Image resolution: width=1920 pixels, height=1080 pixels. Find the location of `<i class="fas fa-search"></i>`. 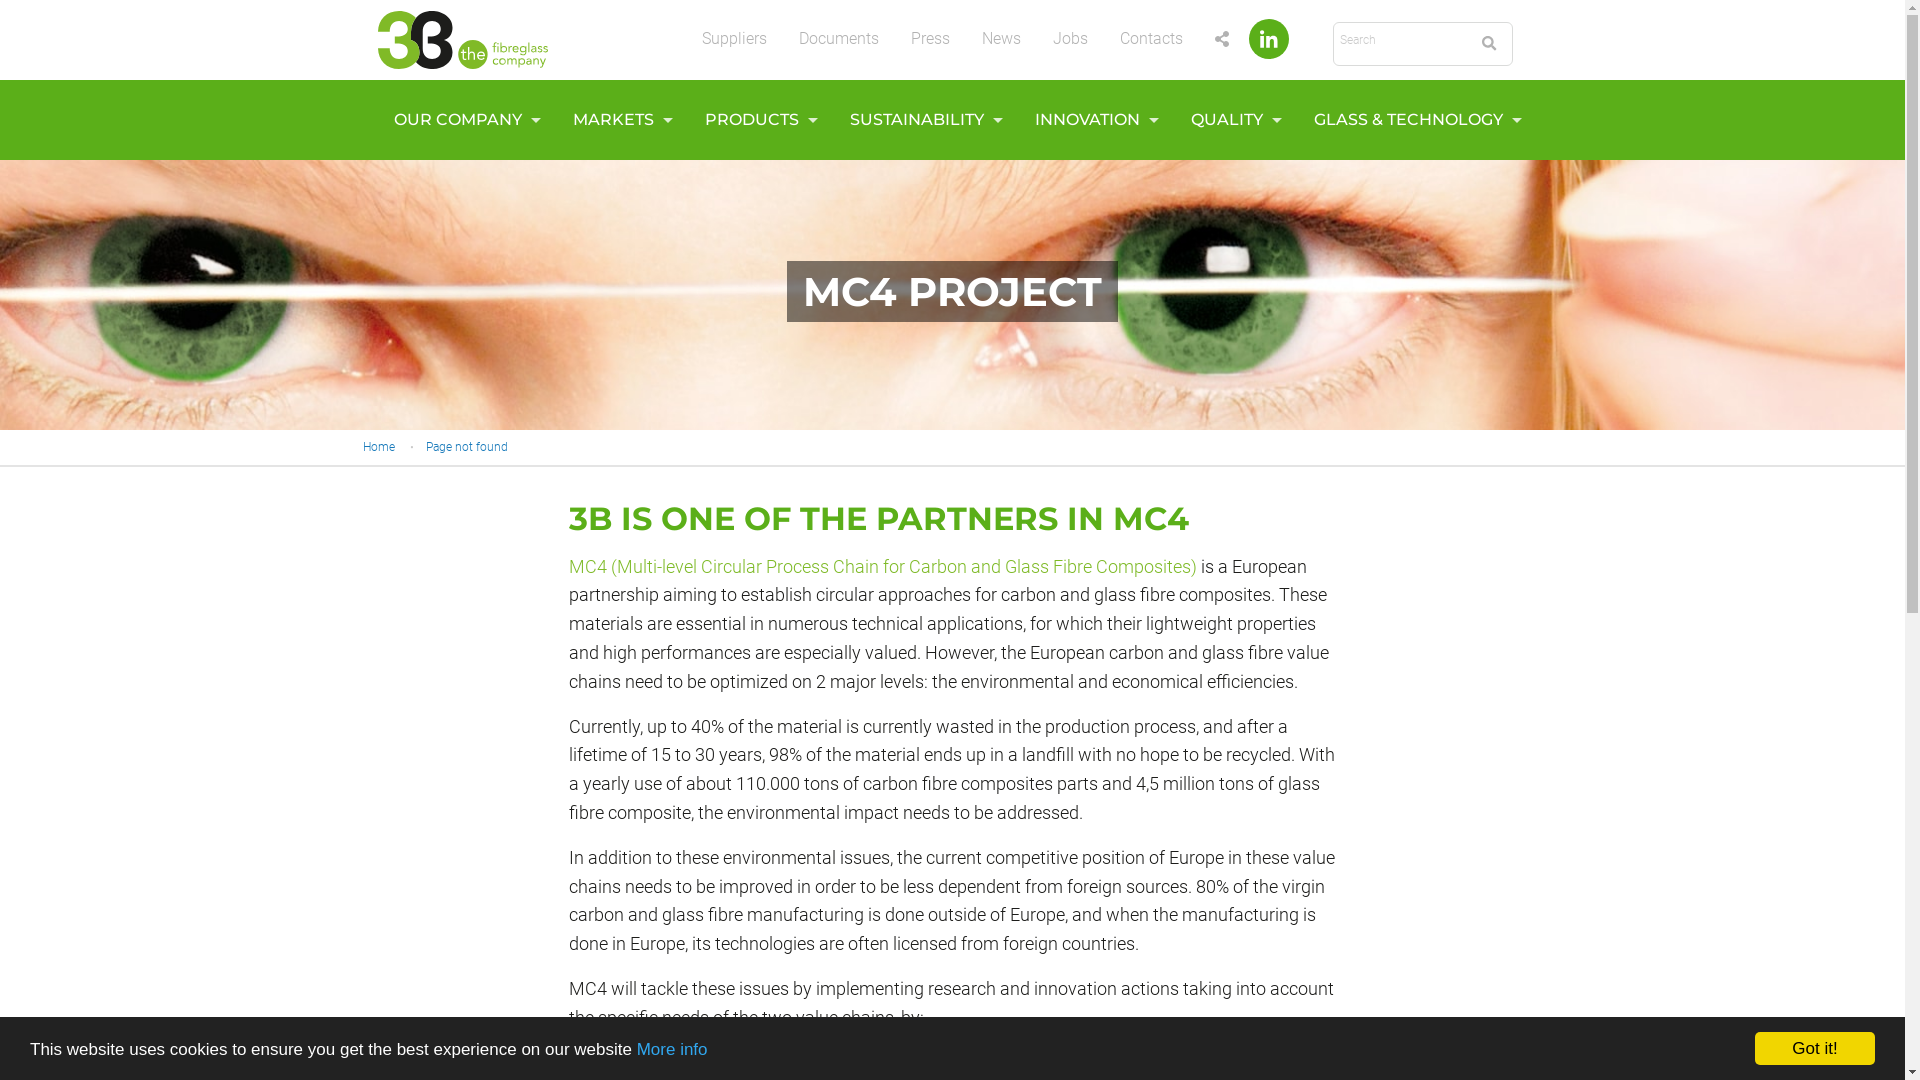

<i class="fas fa-search"></i> is located at coordinates (1488, 44).